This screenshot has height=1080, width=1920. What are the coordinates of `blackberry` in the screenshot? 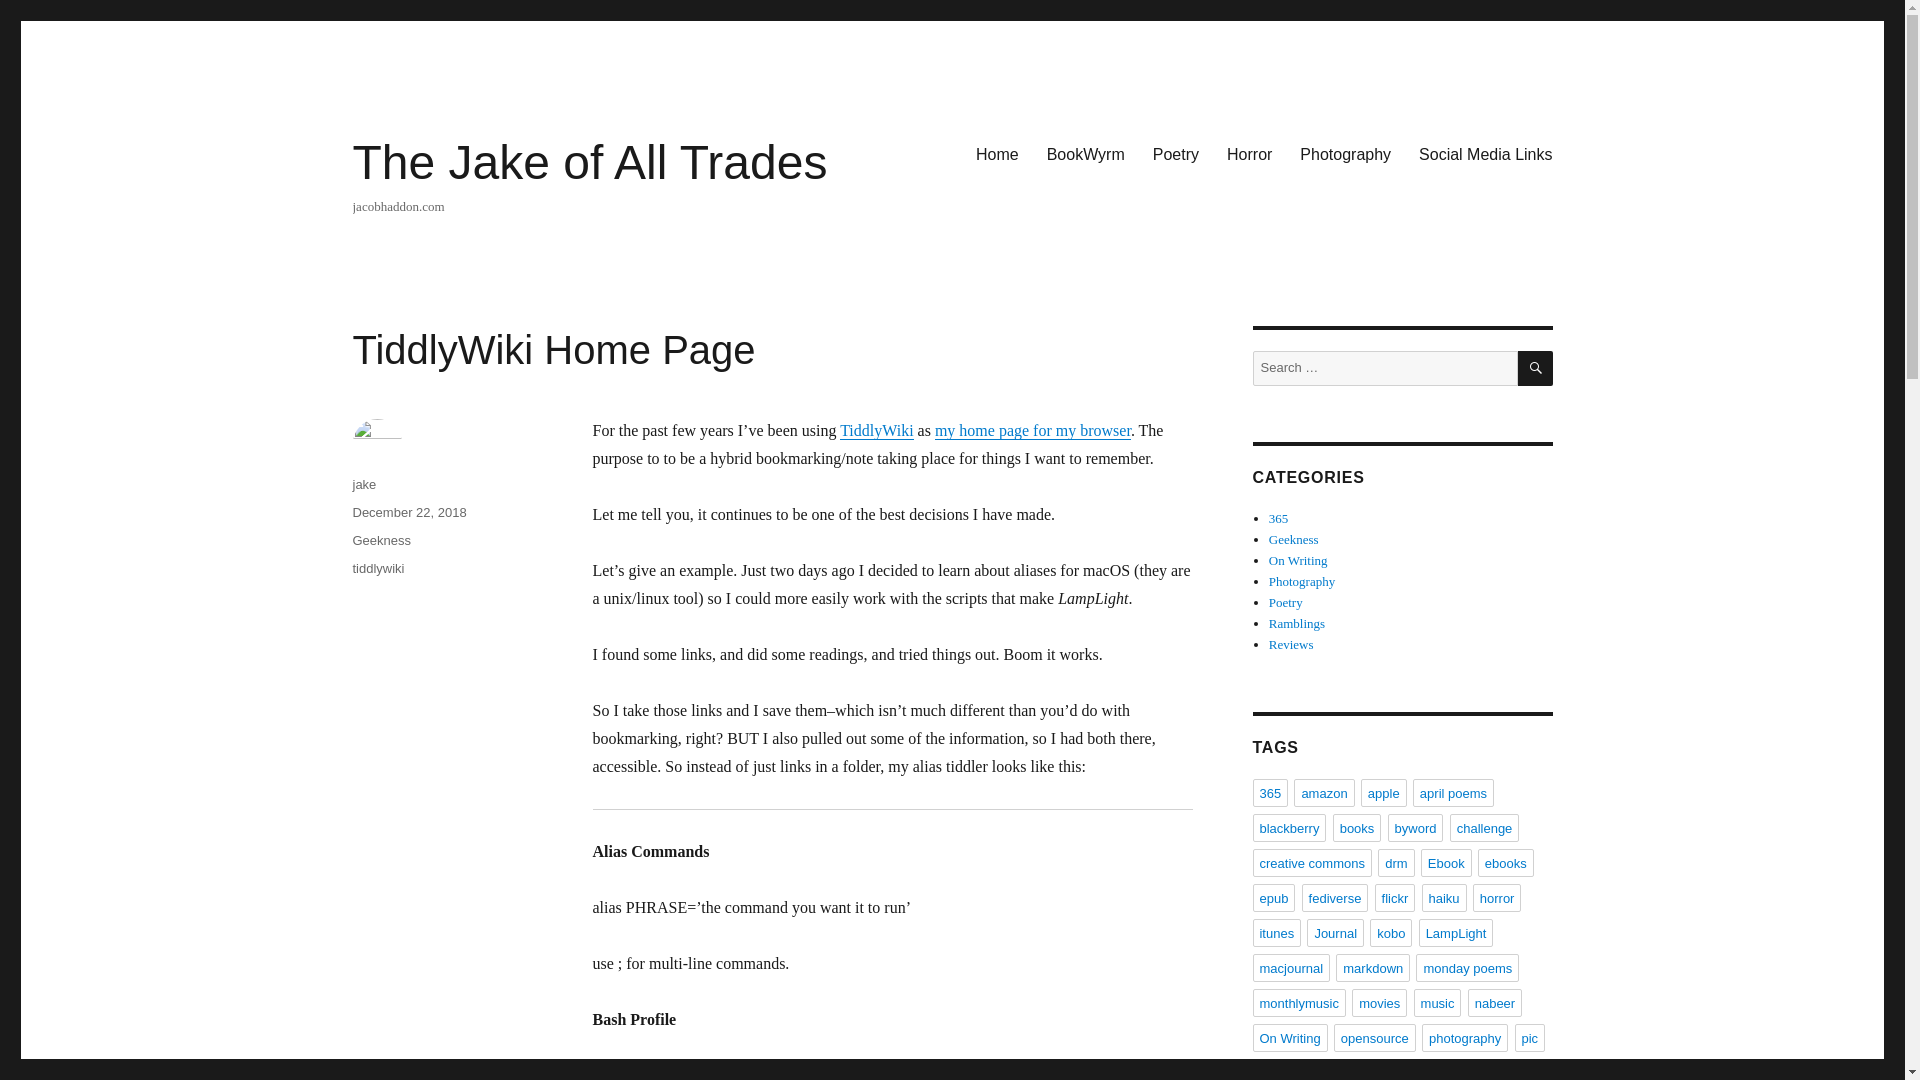 It's located at (1288, 828).